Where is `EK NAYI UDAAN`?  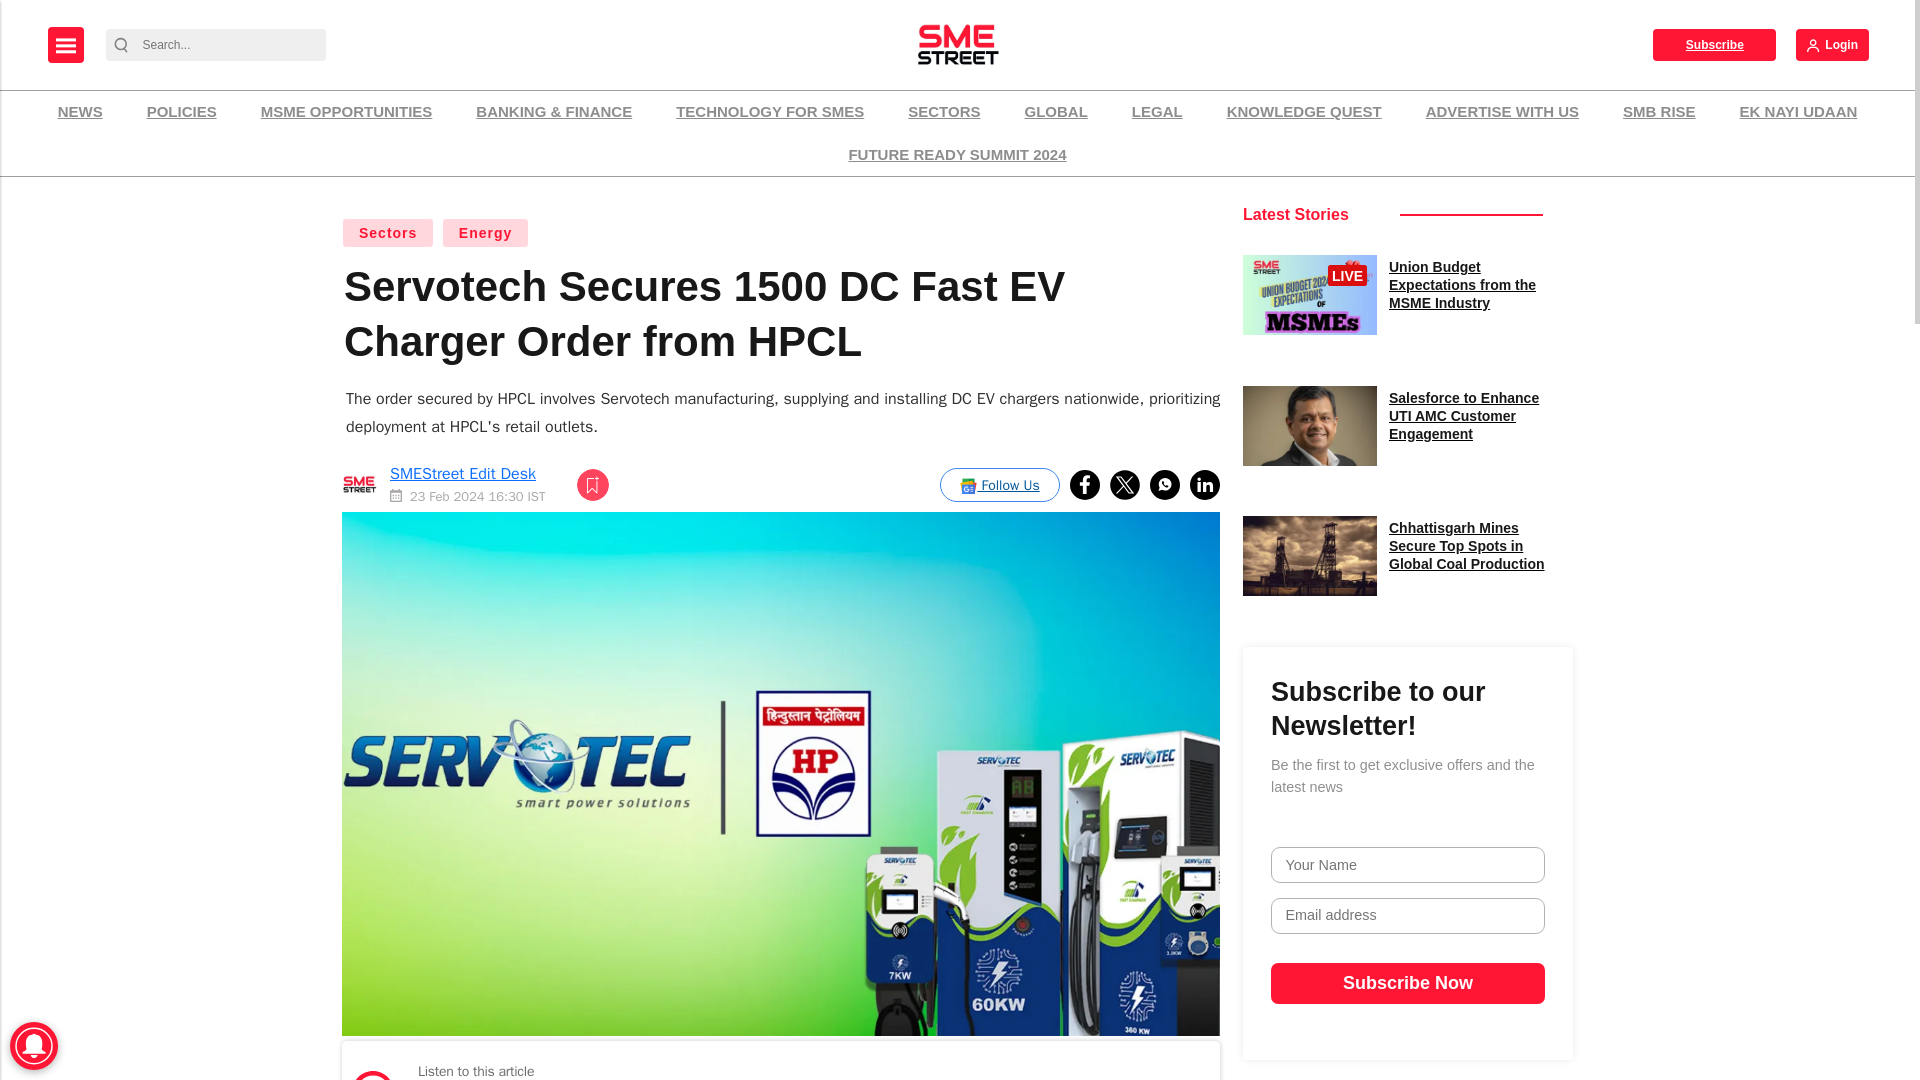 EK NAYI UDAAN is located at coordinates (1798, 112).